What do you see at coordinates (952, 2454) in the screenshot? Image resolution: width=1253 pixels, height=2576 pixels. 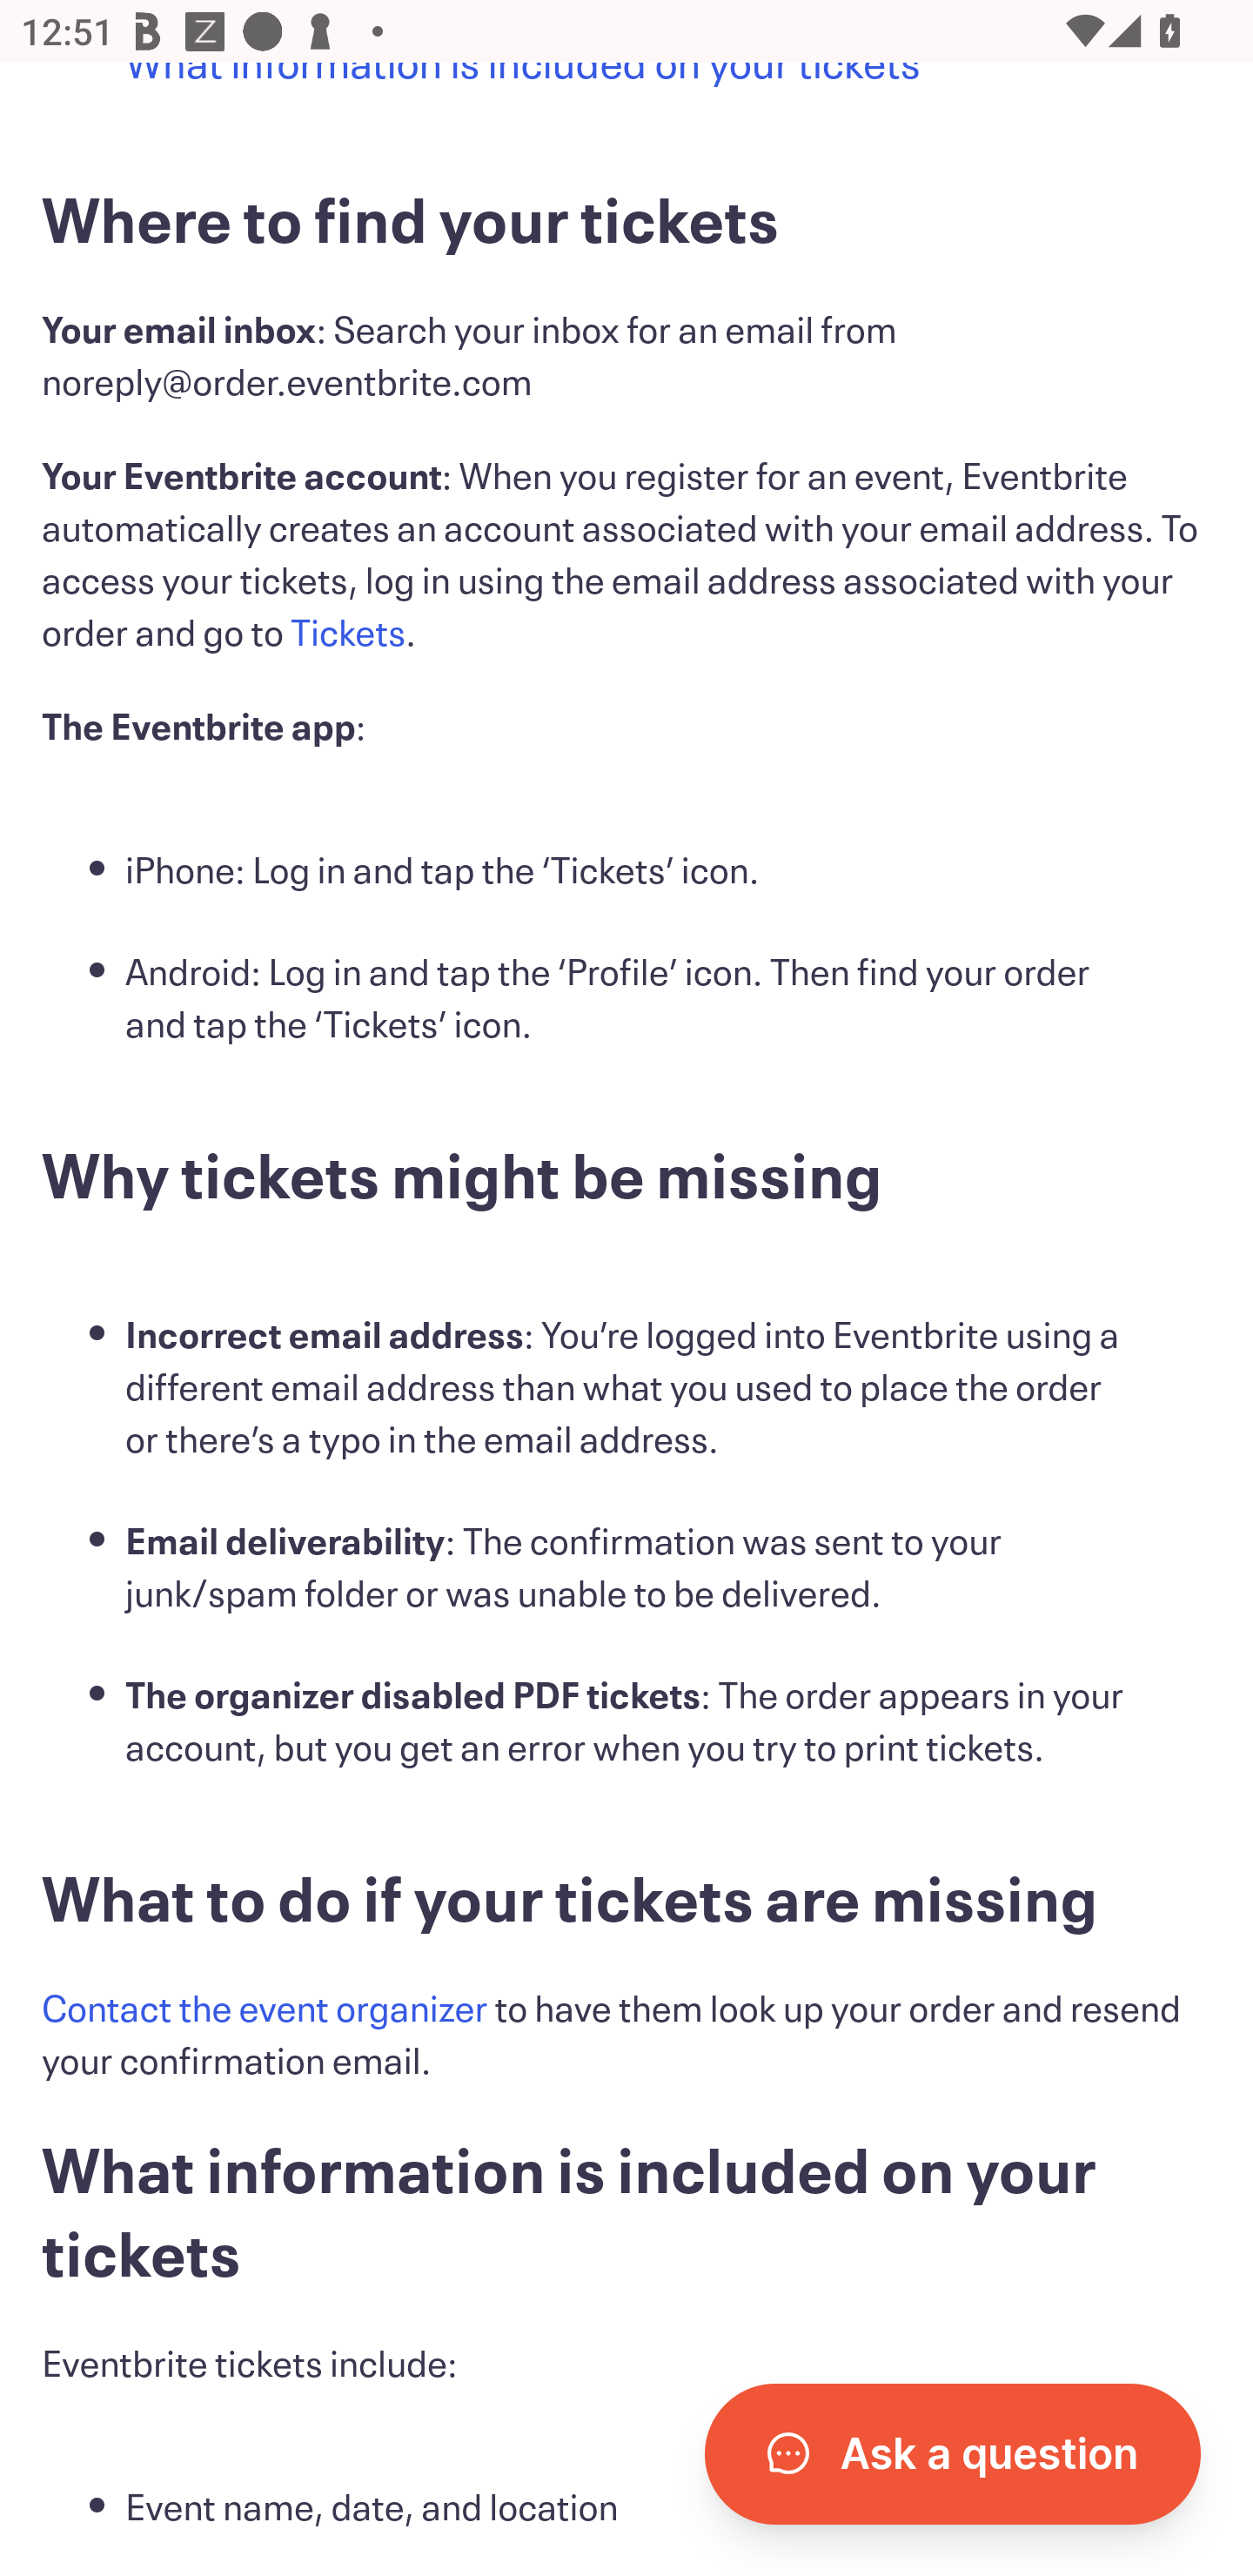 I see `Open Chatbot` at bounding box center [952, 2454].